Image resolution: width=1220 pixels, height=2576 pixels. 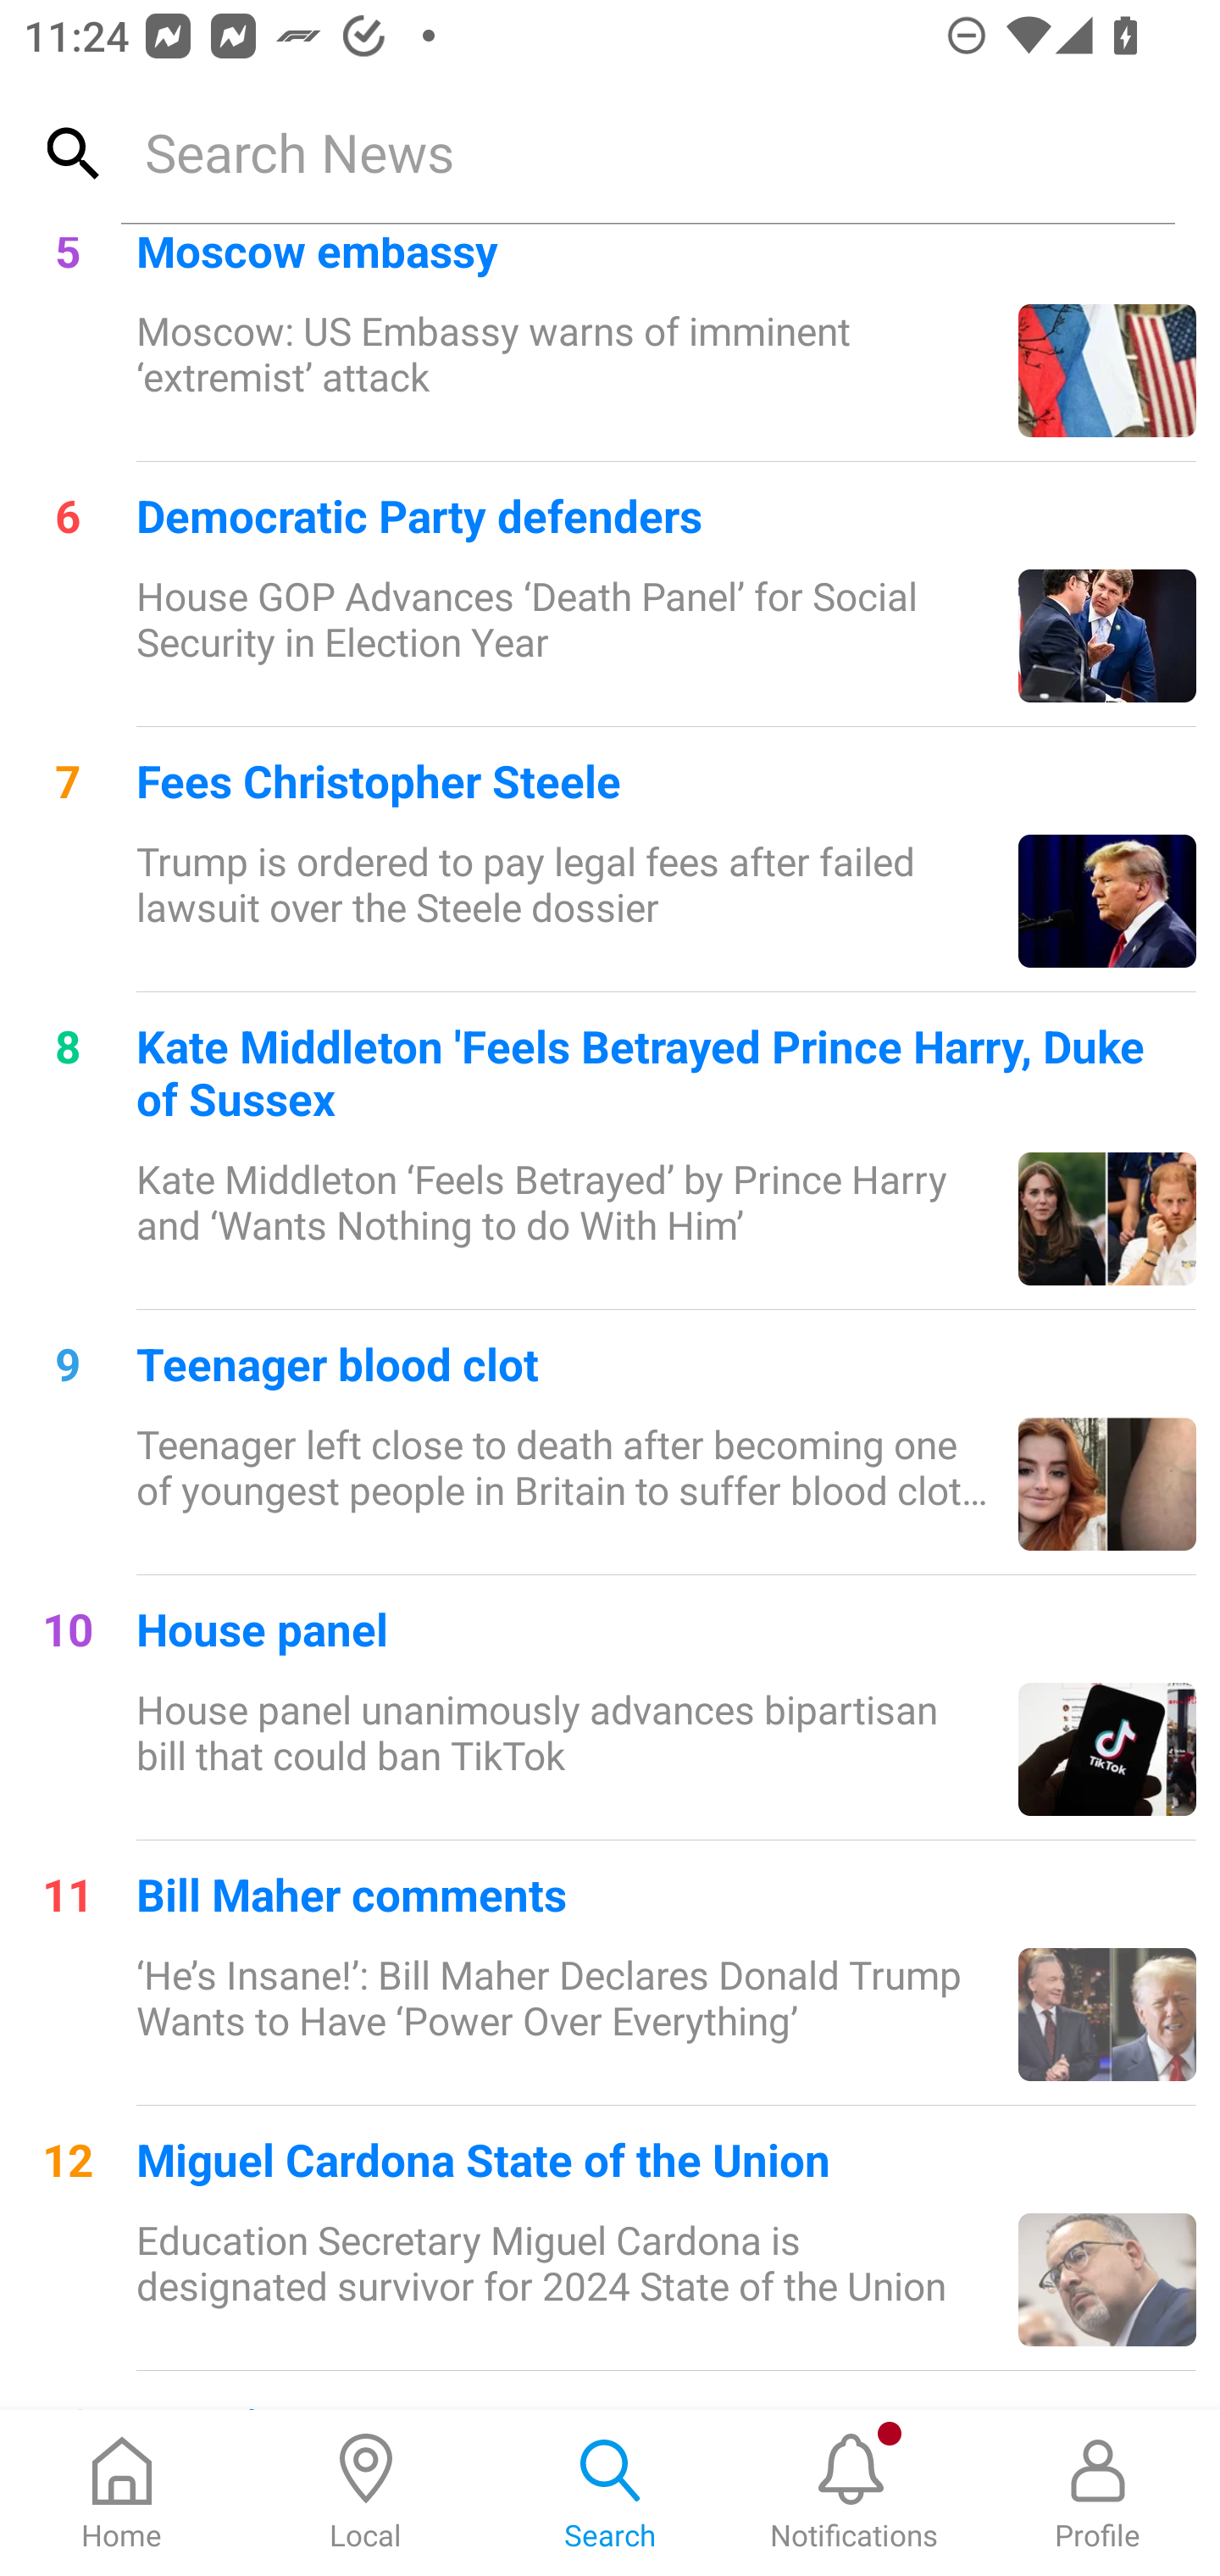 I want to click on Profile, so click(x=1098, y=2493).